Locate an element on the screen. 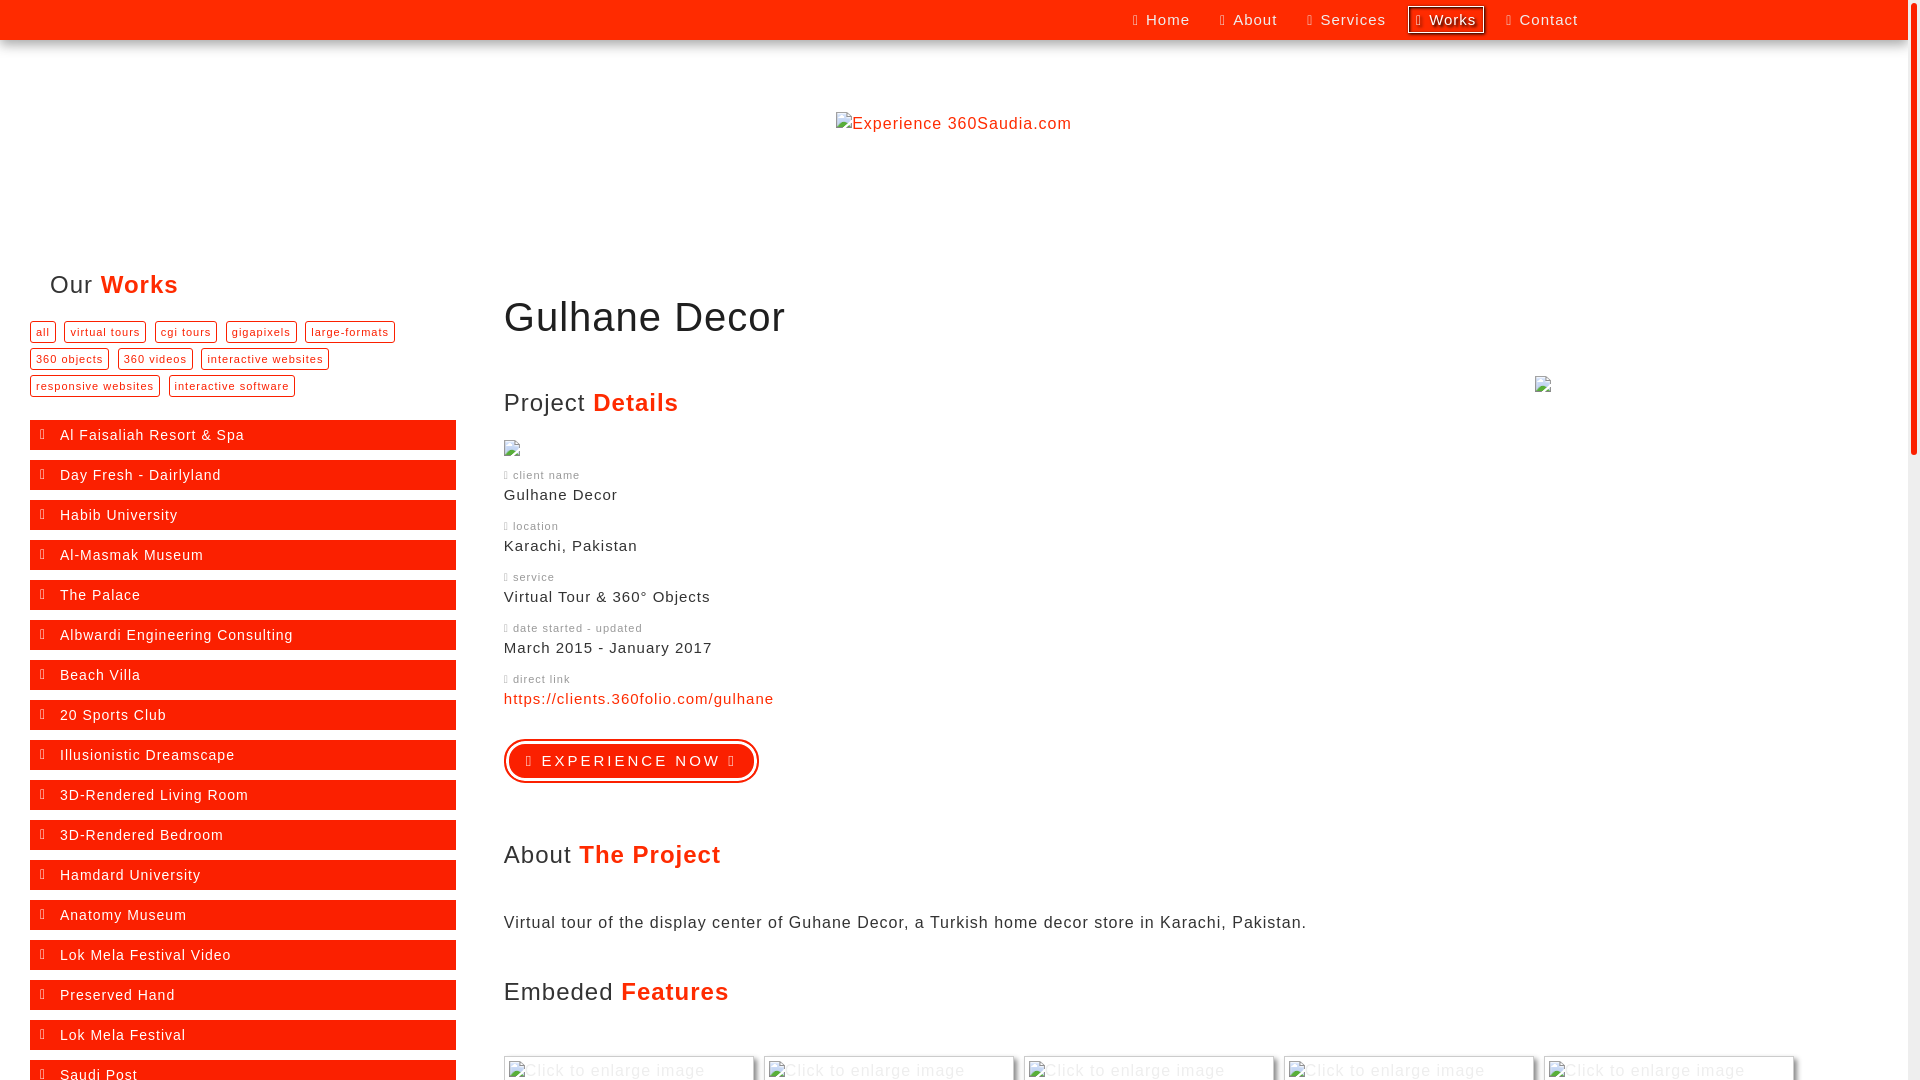 The image size is (1920, 1080). Contact is located at coordinates (1542, 20).